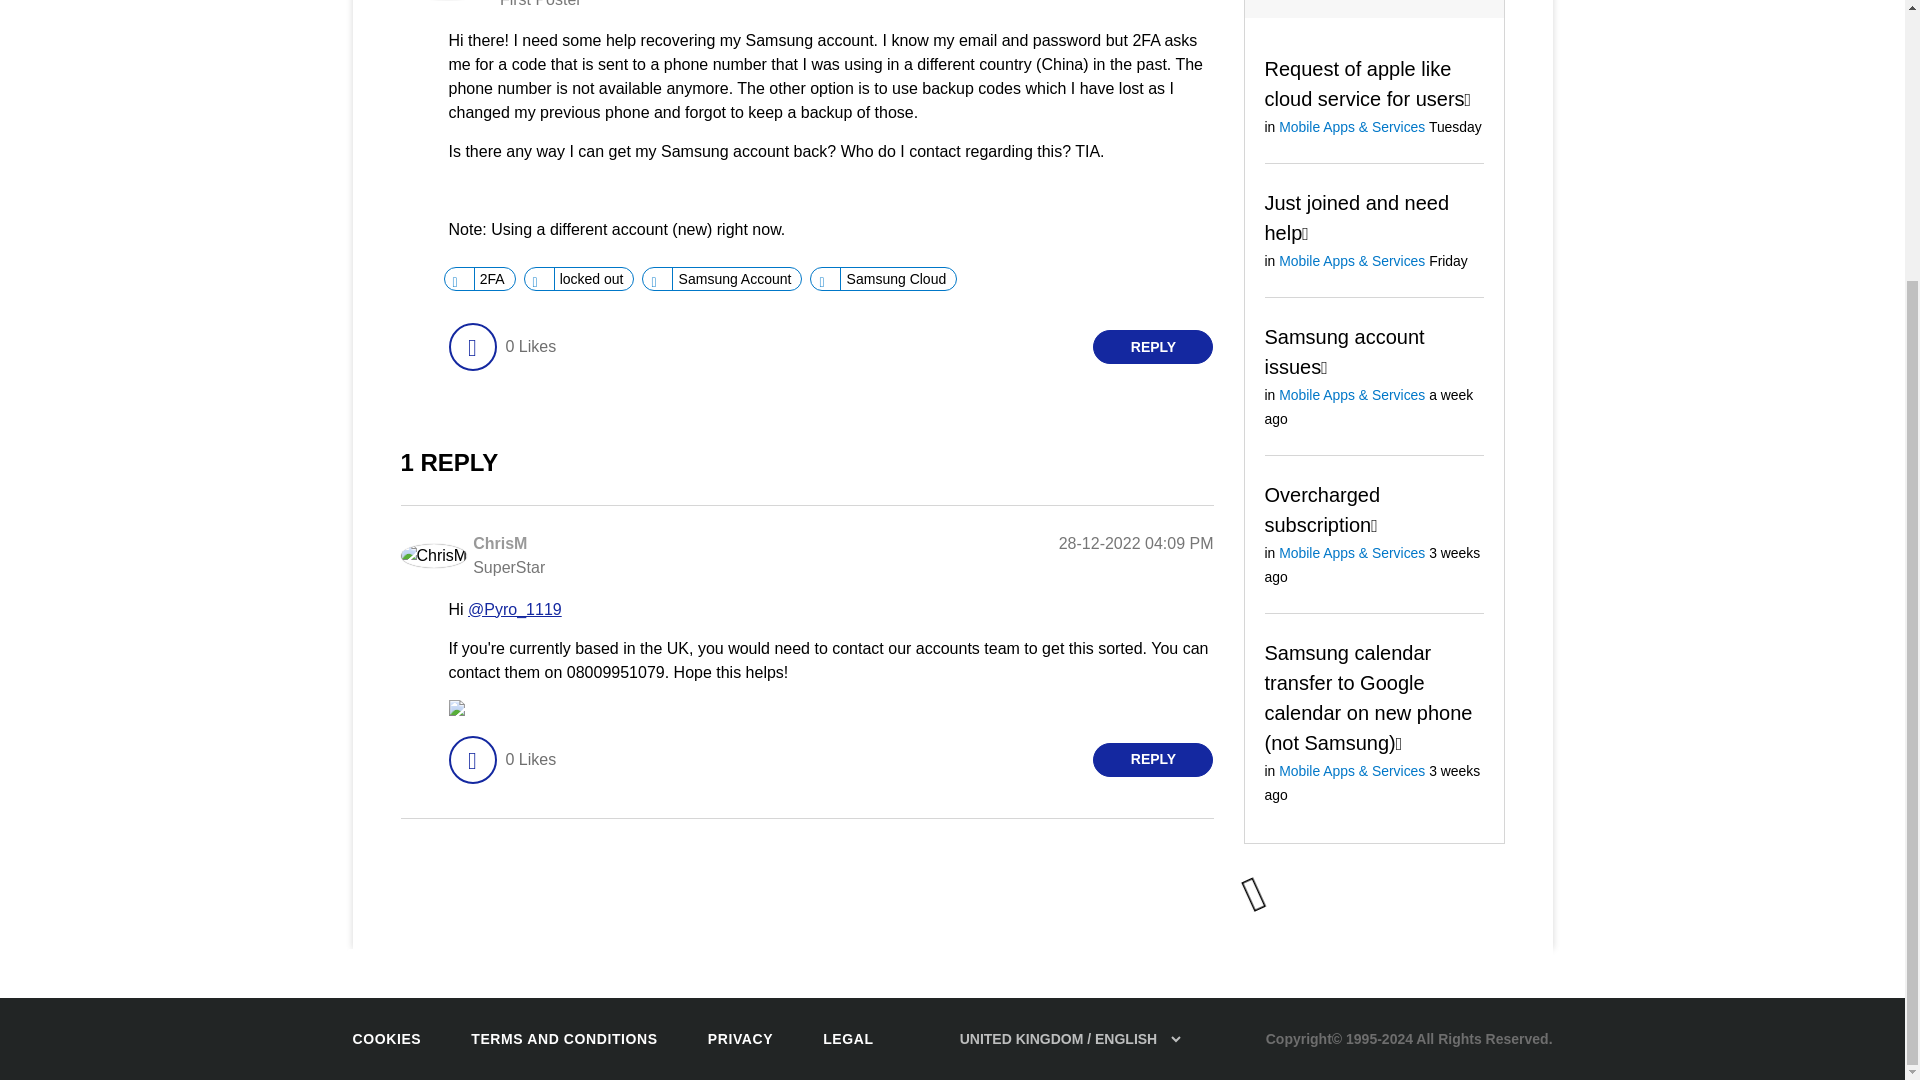 Image resolution: width=1920 pixels, height=1080 pixels. I want to click on Click here to give likes to this post., so click(471, 346).